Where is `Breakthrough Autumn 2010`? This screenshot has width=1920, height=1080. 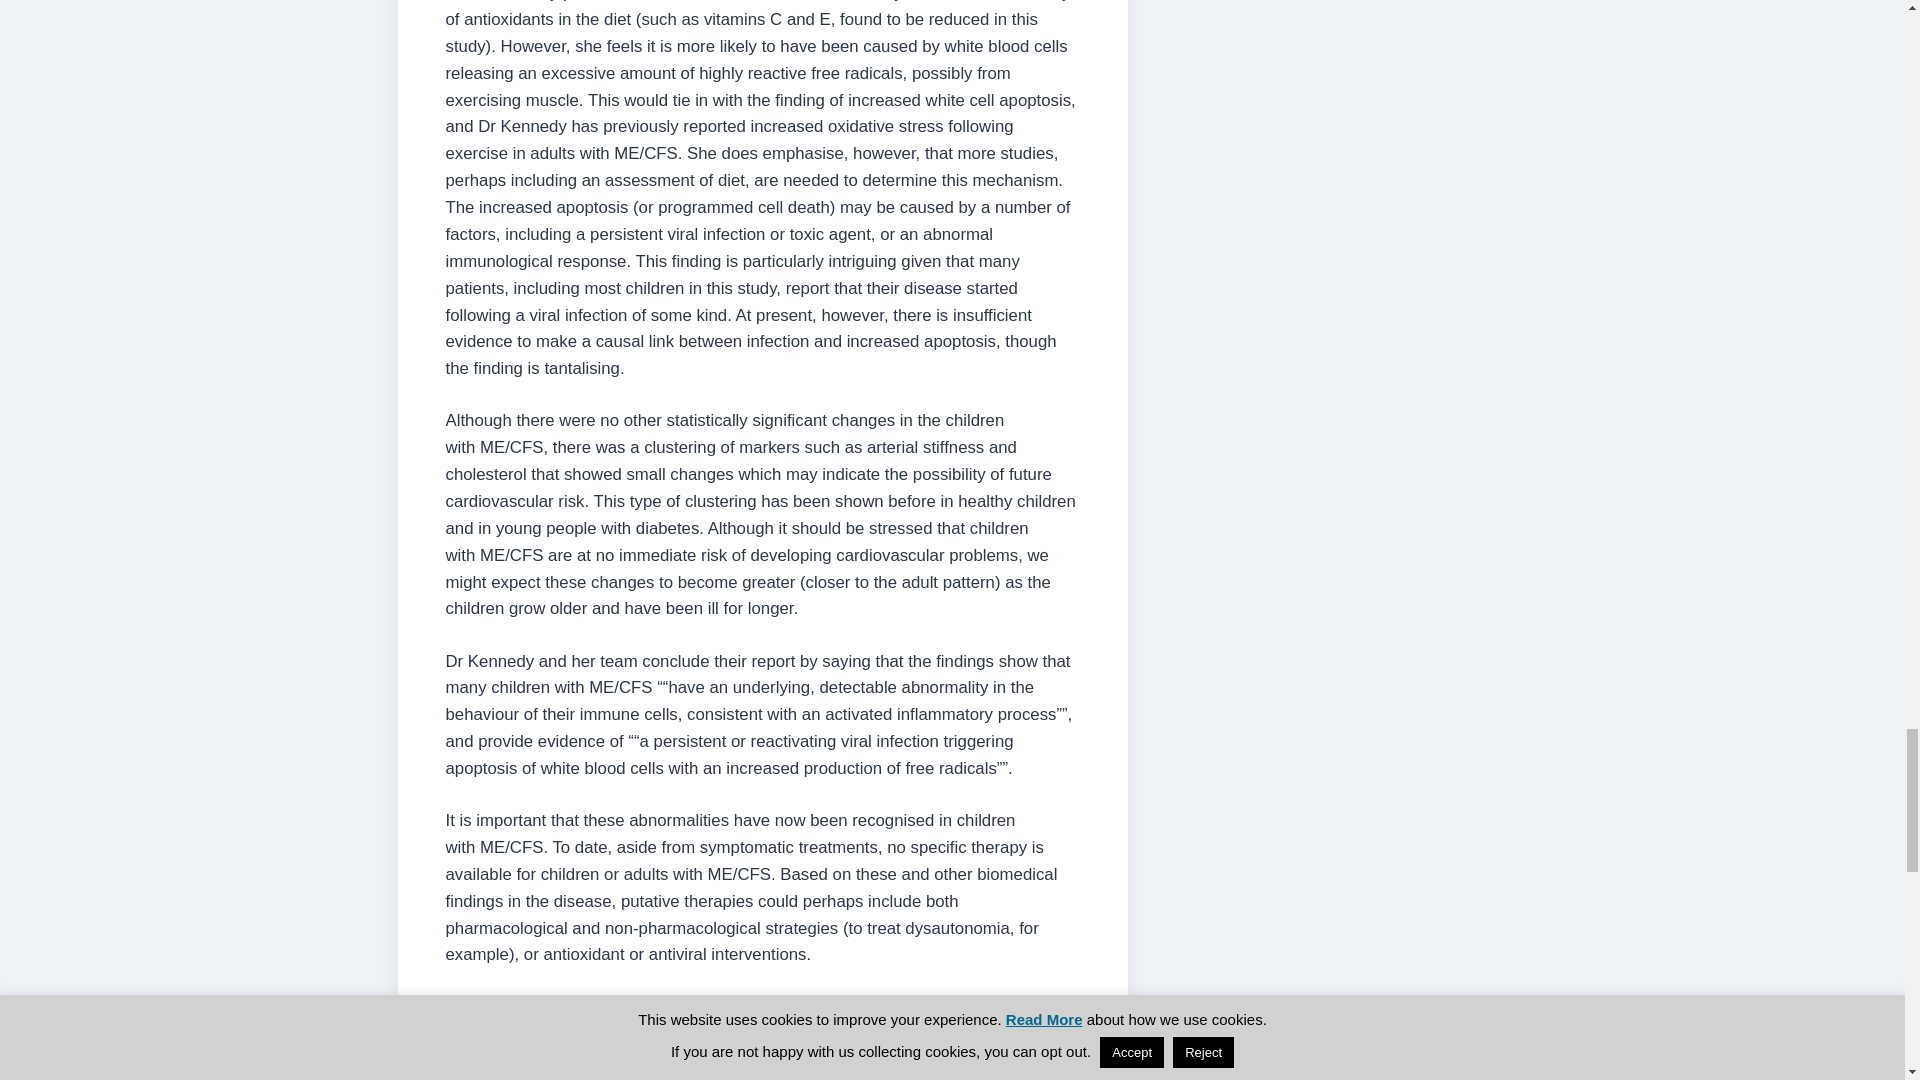
Breakthrough Autumn 2010 is located at coordinates (750, 1007).